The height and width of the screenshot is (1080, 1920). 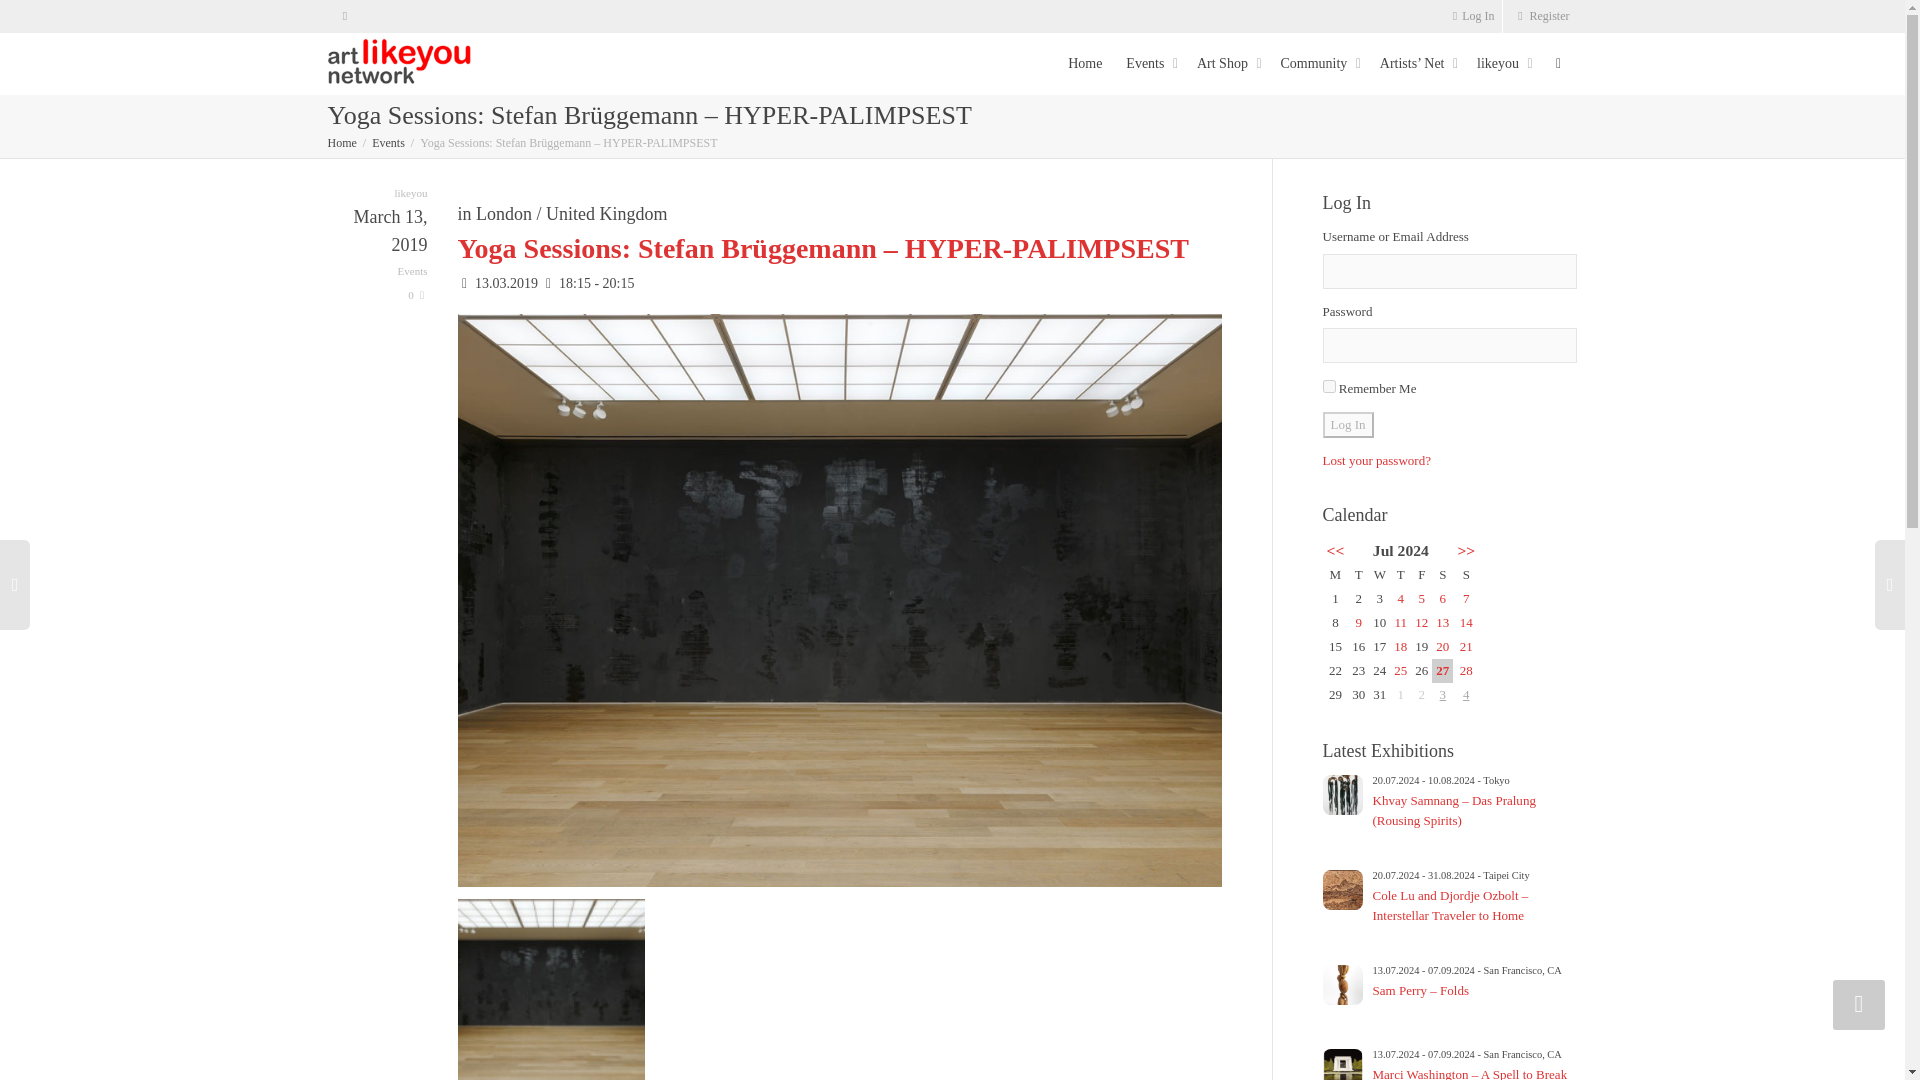 I want to click on Home, so click(x=342, y=143).